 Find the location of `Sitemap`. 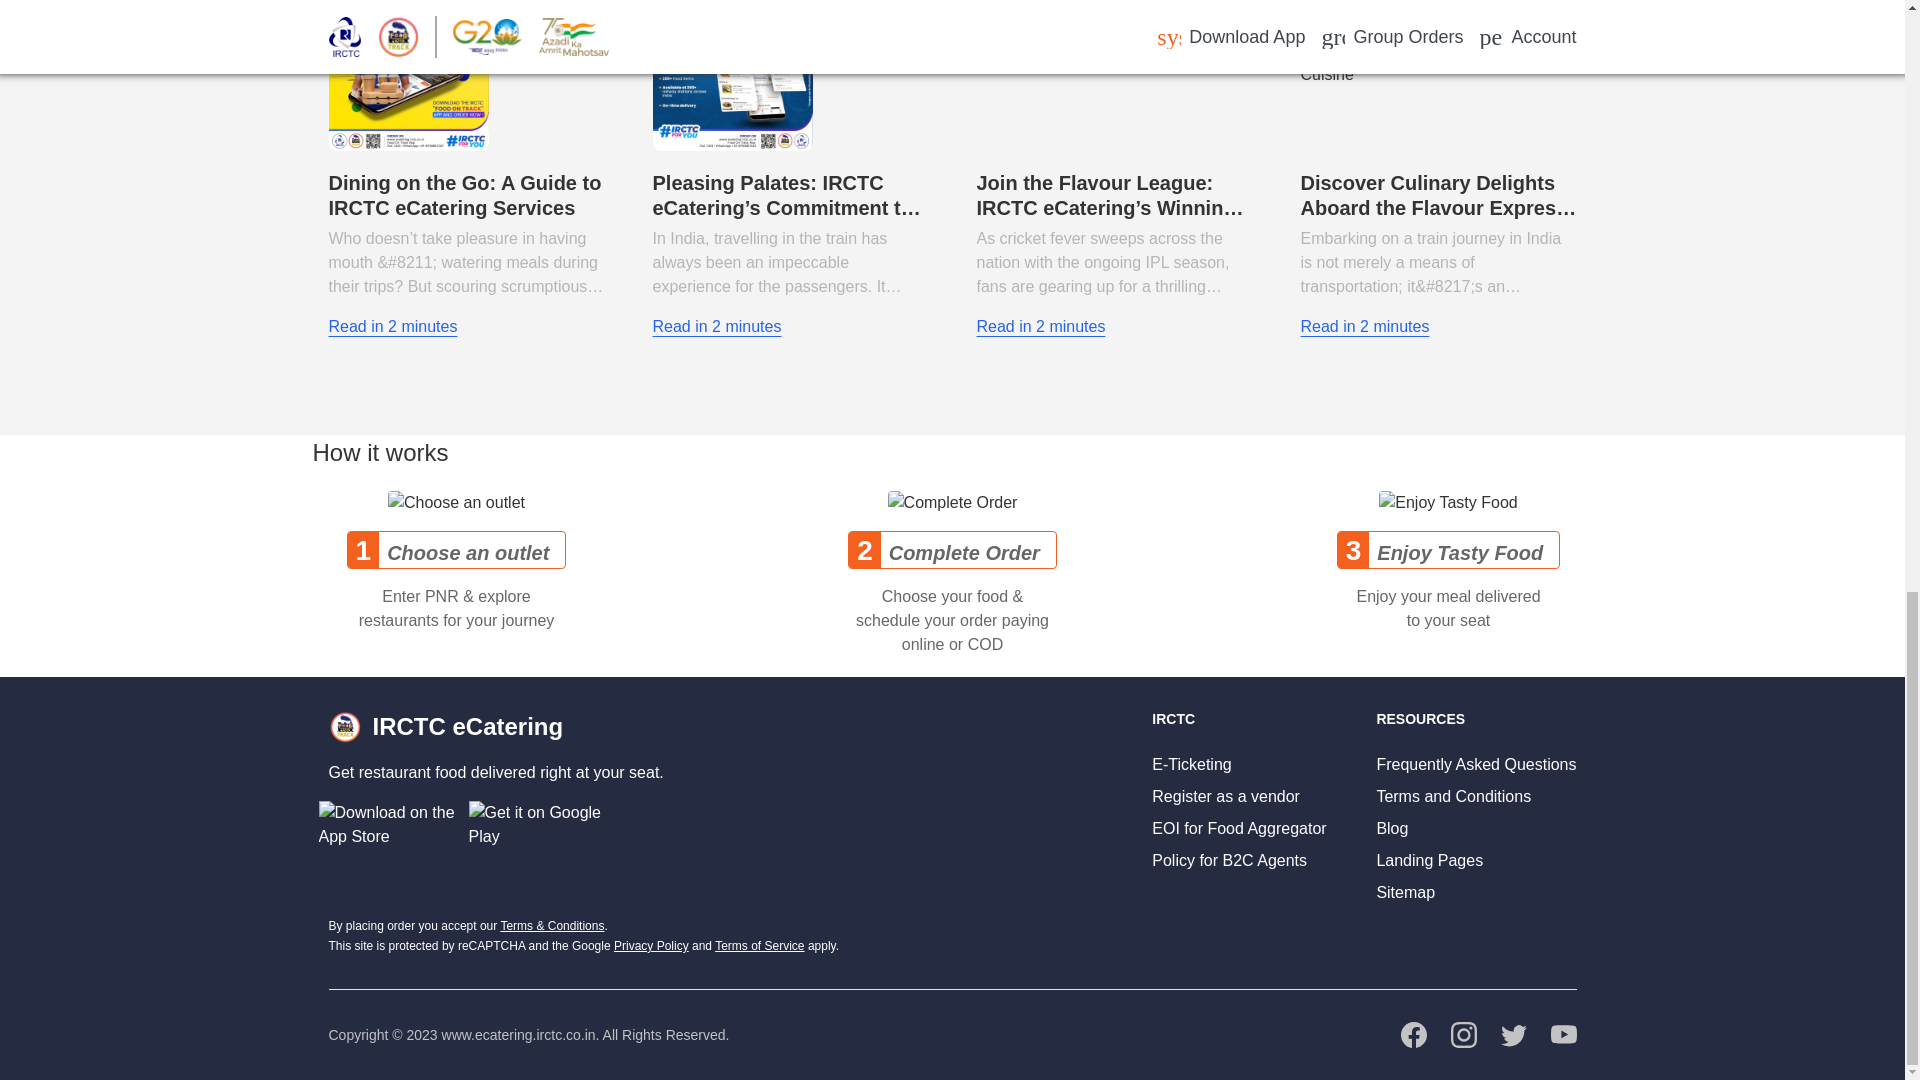

Sitemap is located at coordinates (1405, 892).